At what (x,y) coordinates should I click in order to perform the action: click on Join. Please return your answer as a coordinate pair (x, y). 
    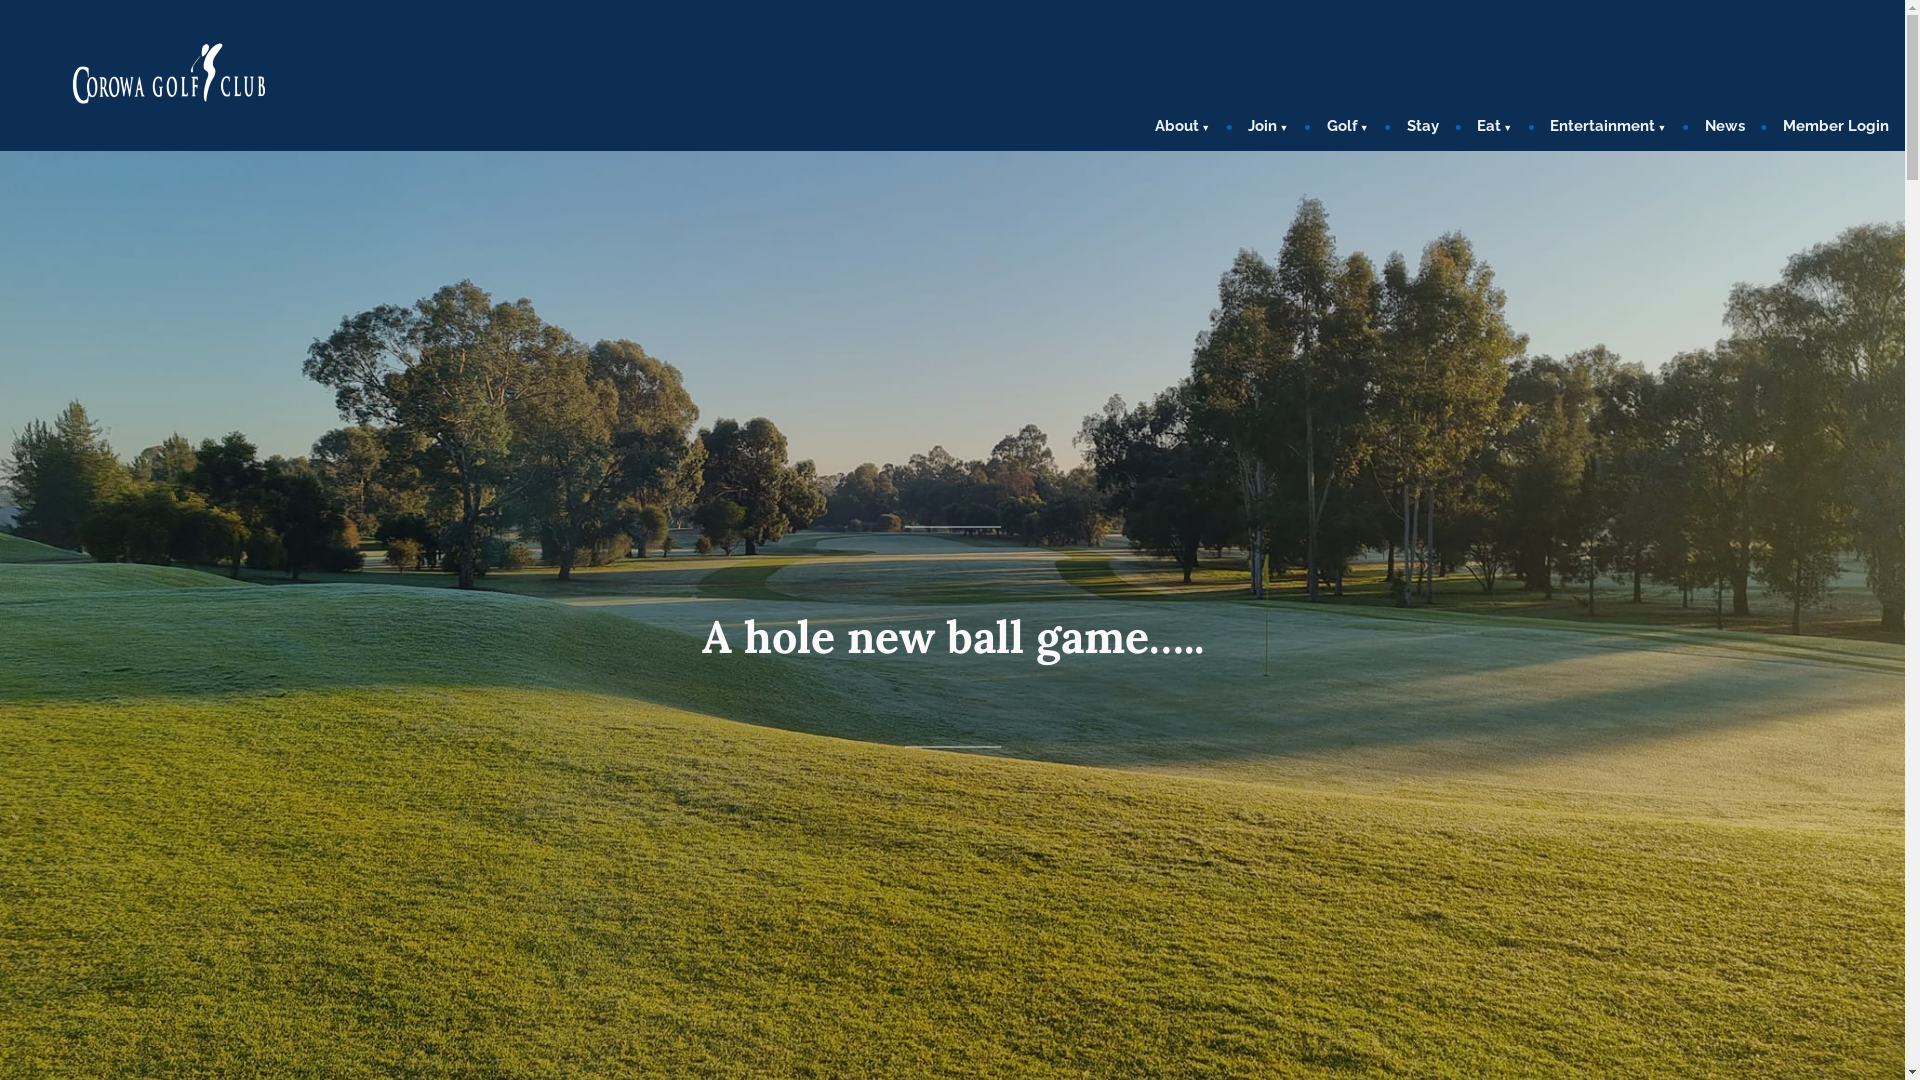
    Looking at the image, I should click on (1268, 128).